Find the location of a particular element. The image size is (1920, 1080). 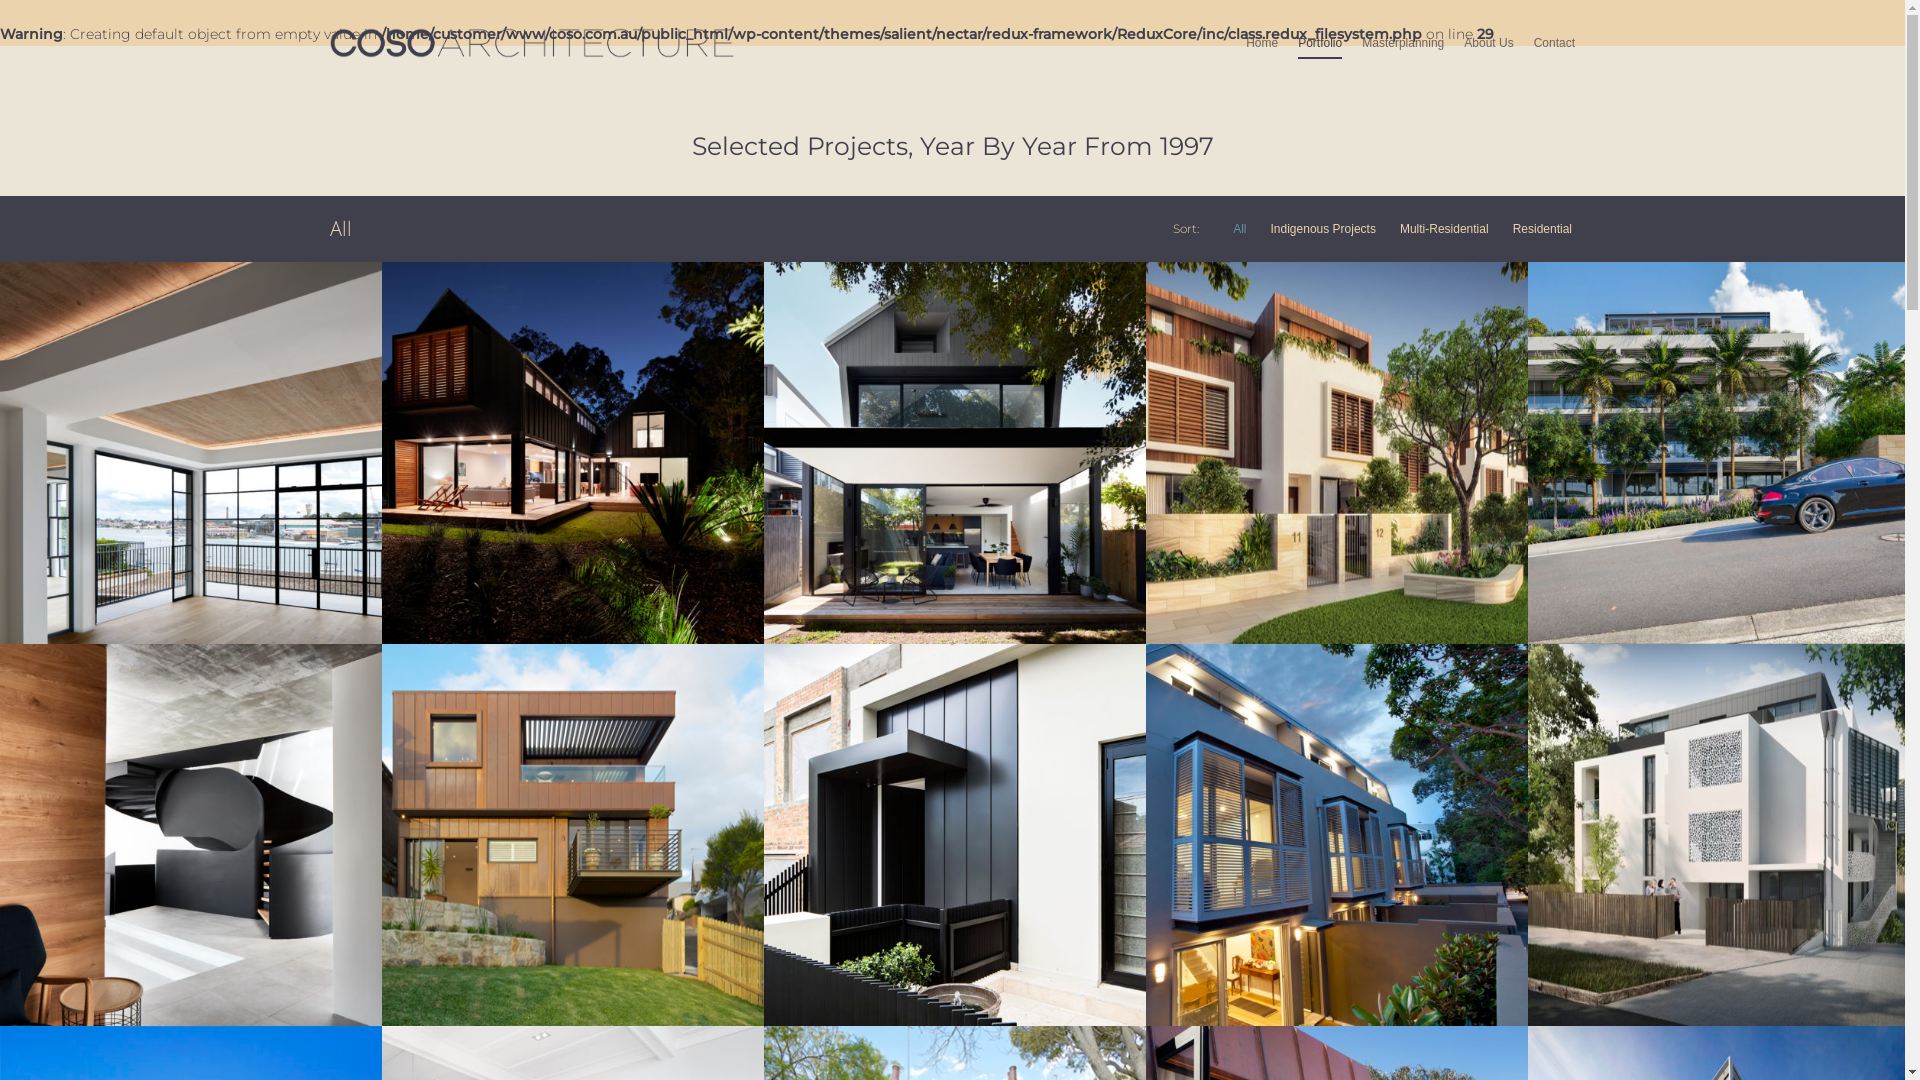

Portfolio is located at coordinates (1320, 57).